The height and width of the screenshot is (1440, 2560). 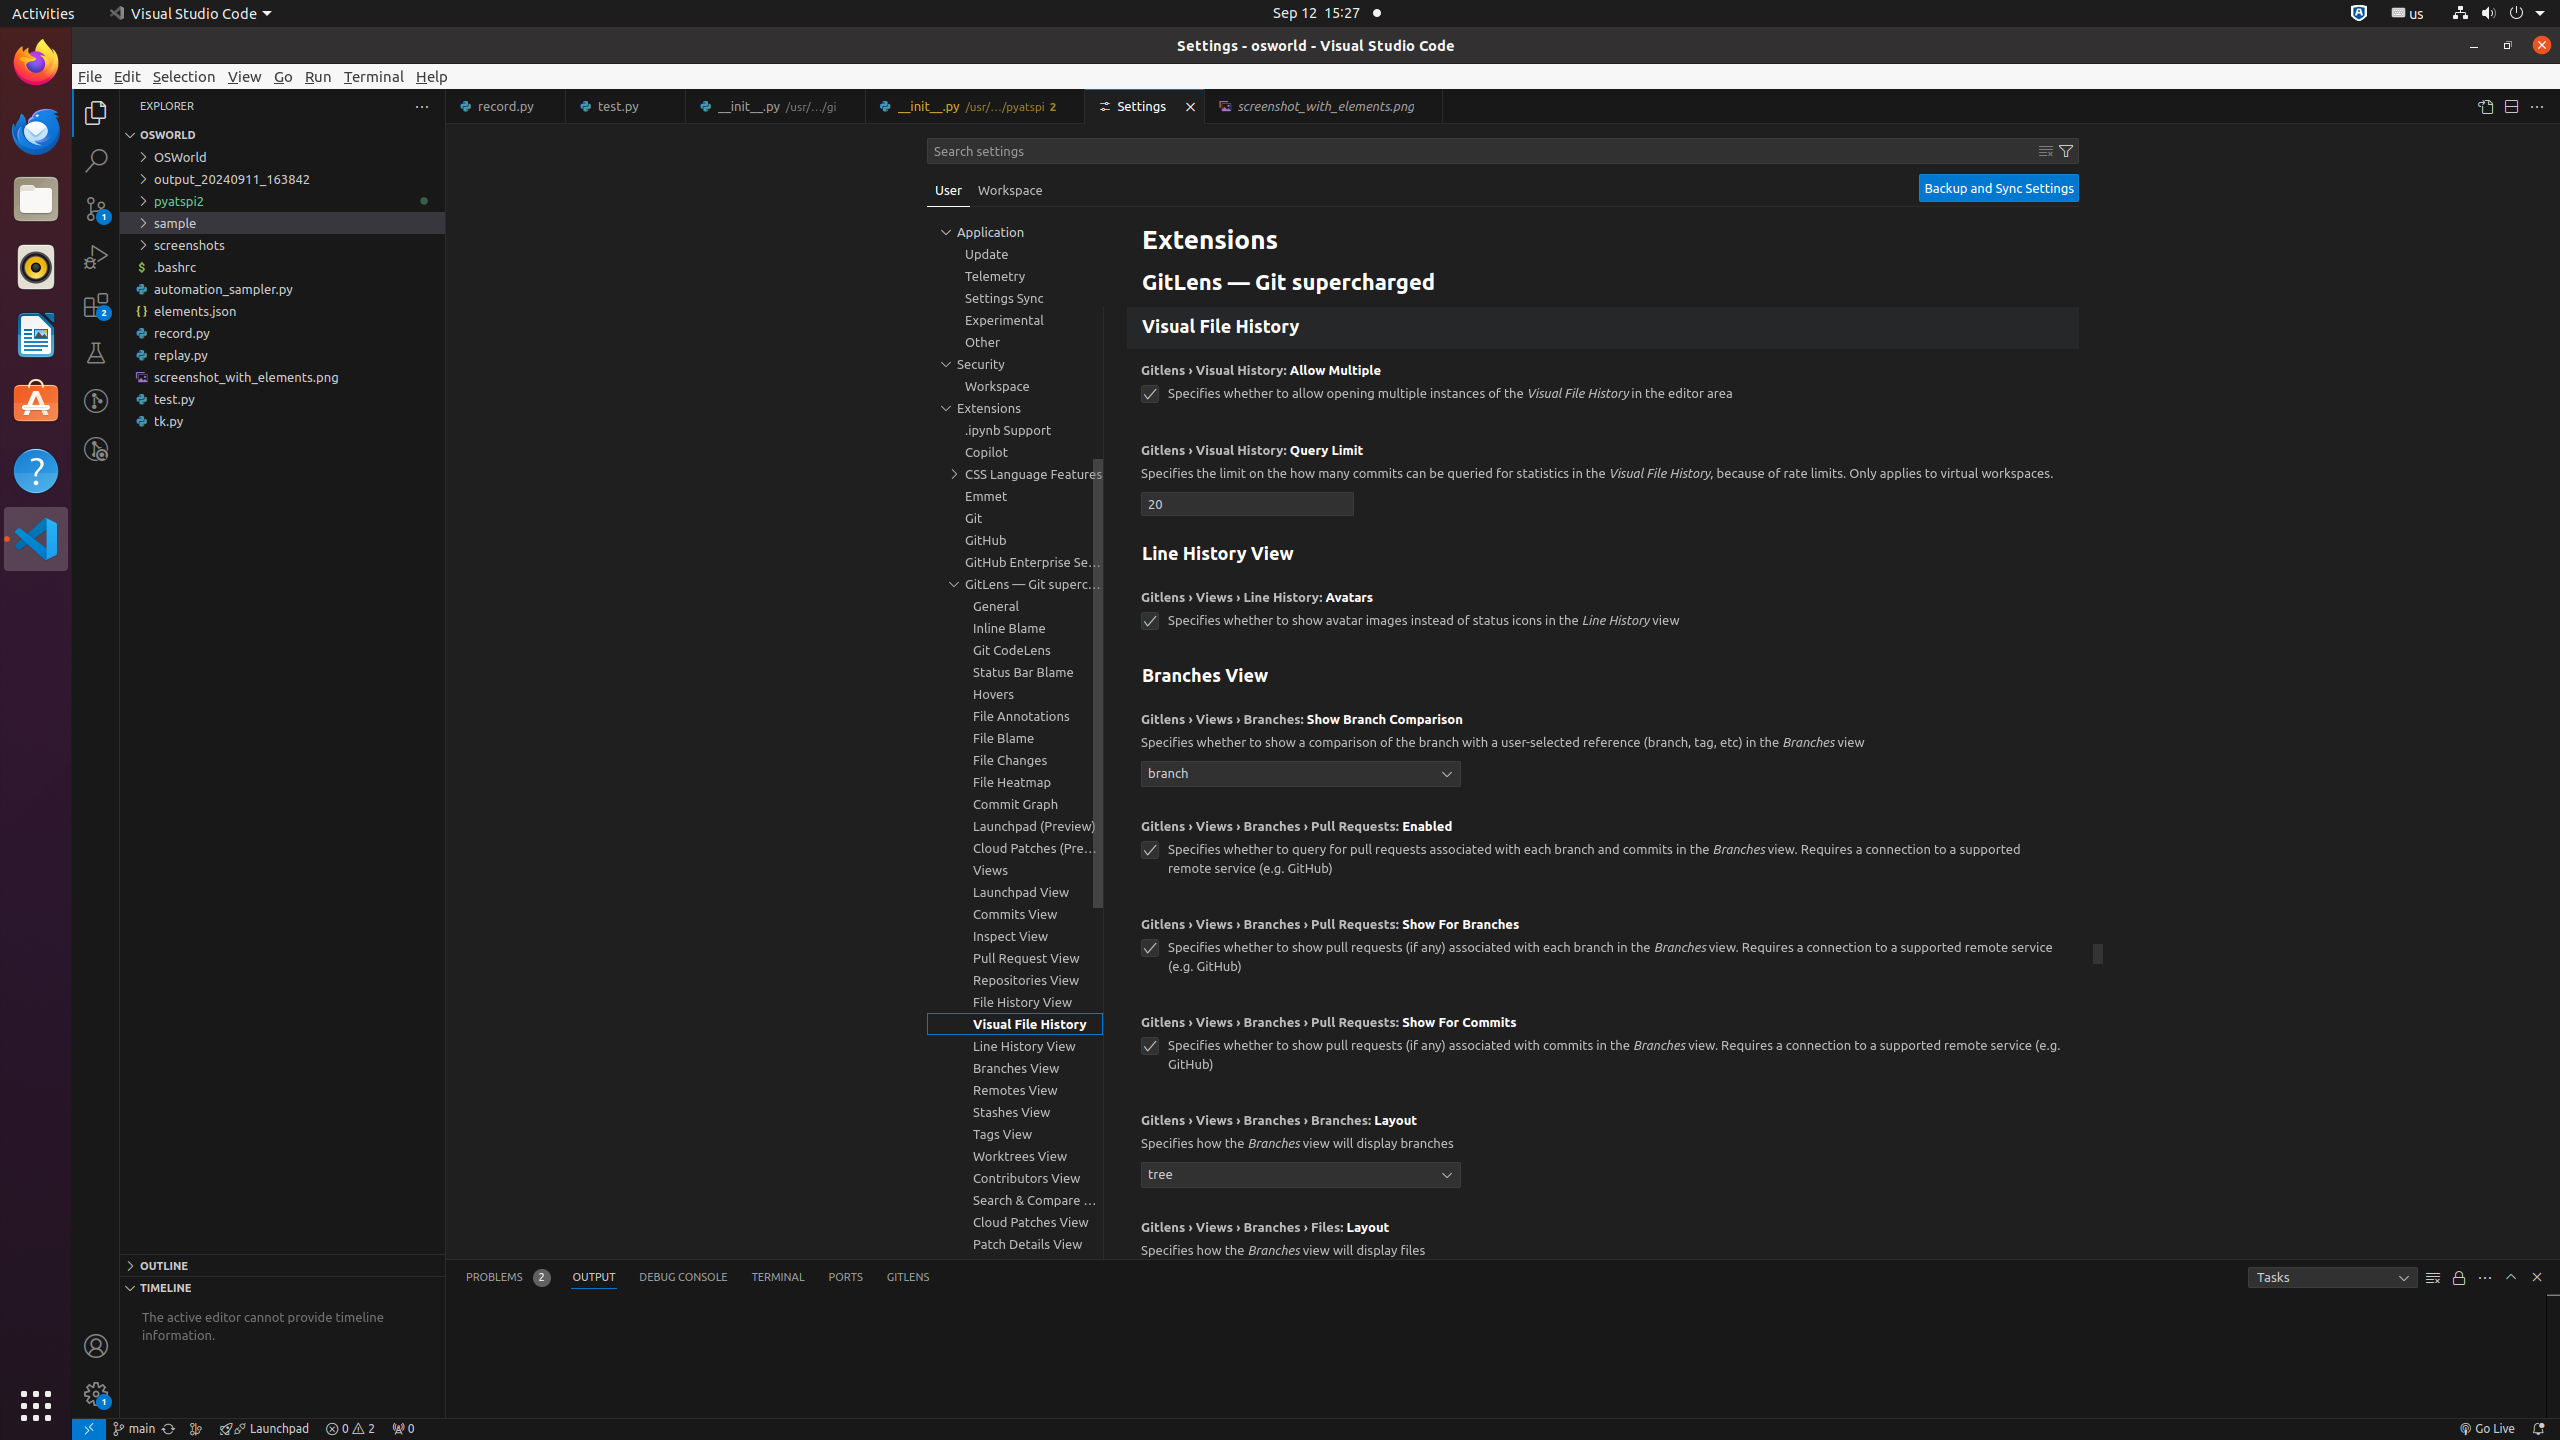 What do you see at coordinates (2333, 1278) in the screenshot?
I see `Tasks` at bounding box center [2333, 1278].